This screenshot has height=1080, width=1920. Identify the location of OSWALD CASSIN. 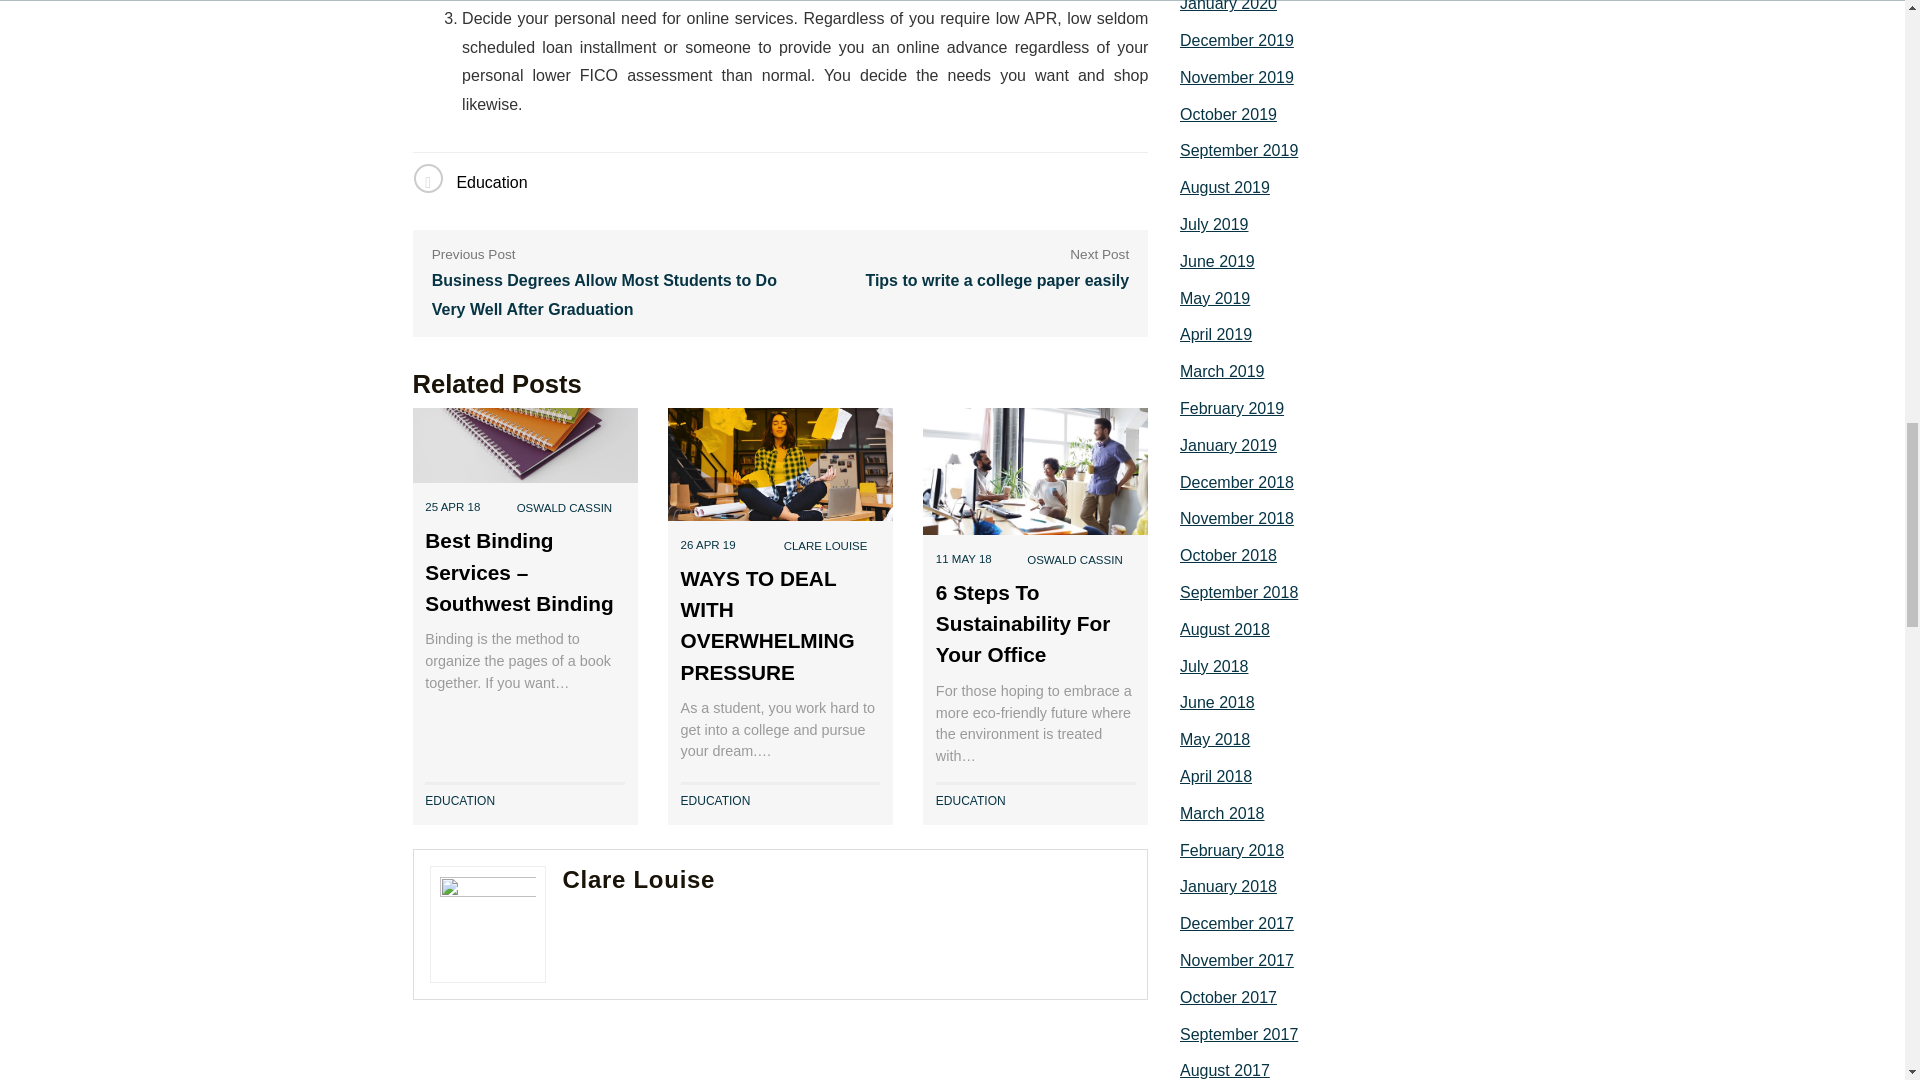
(1075, 560).